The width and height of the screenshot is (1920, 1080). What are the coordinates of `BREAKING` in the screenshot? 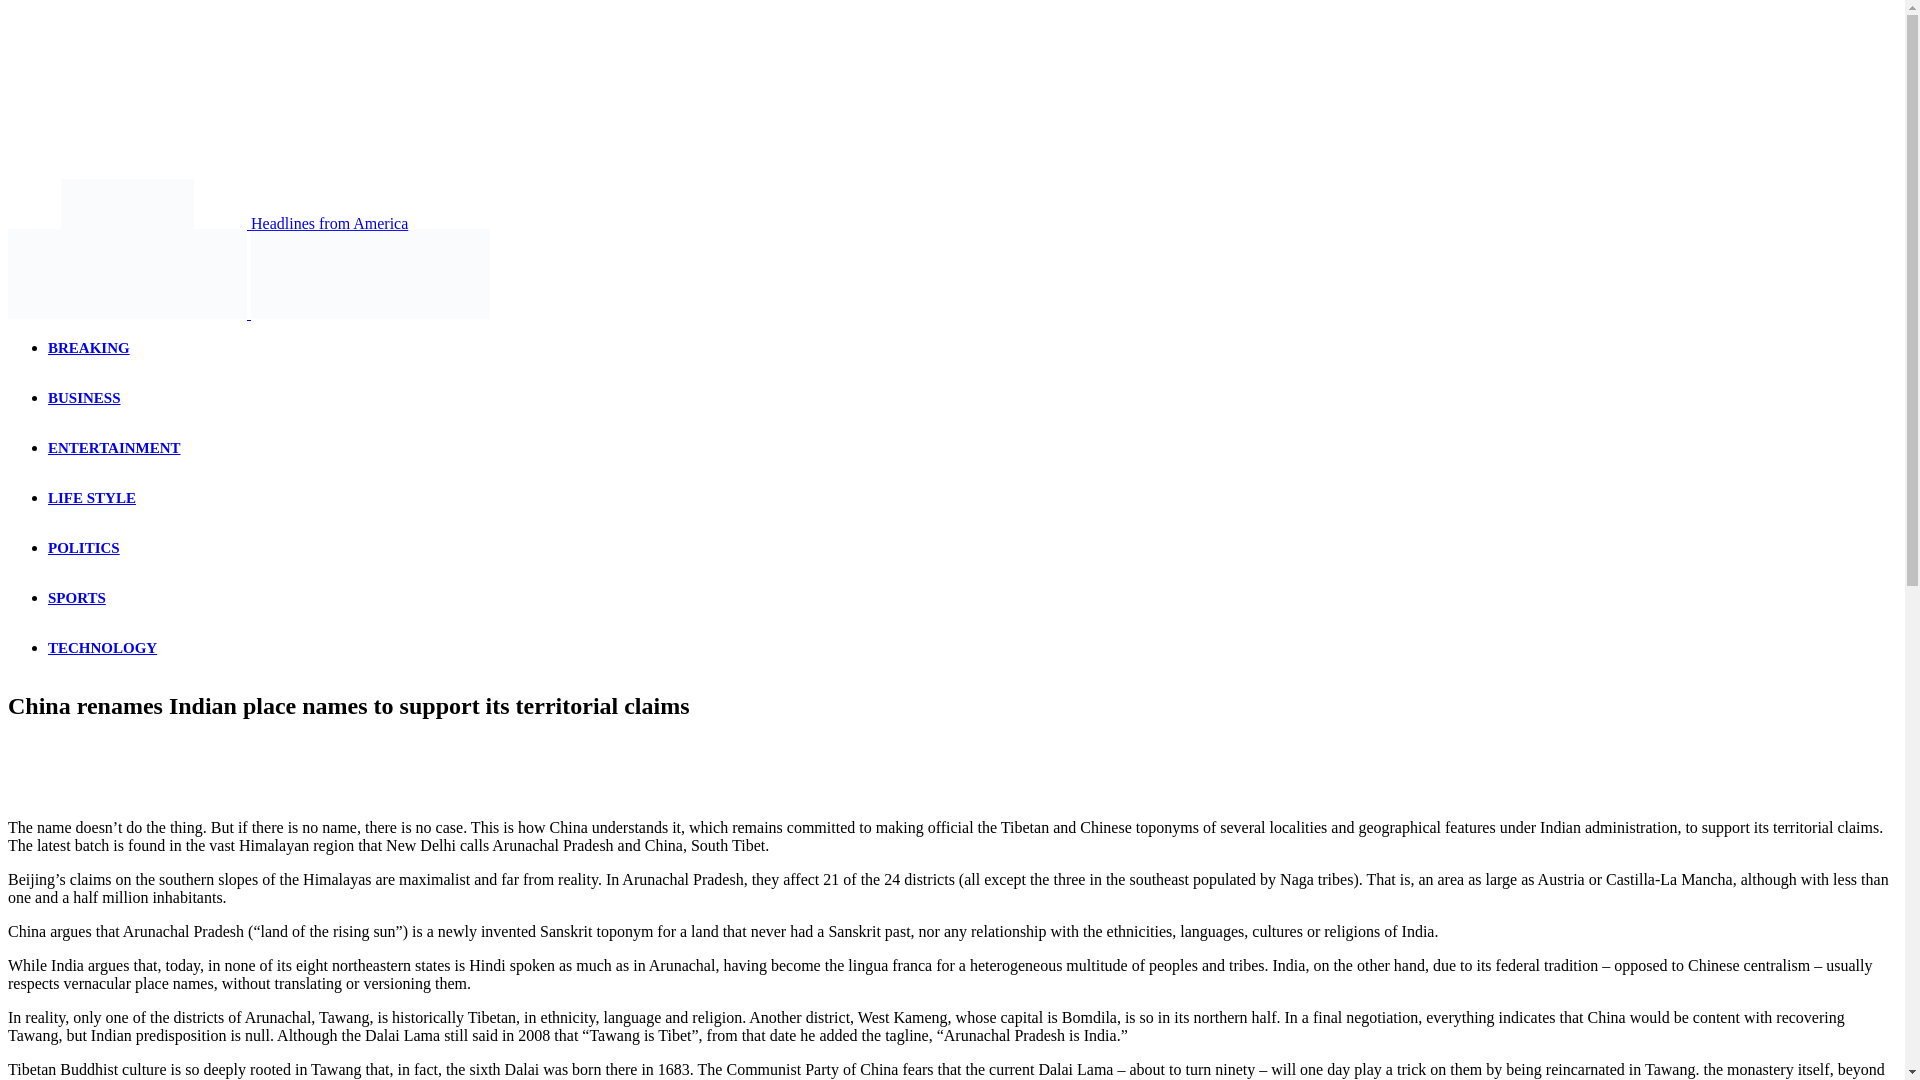 It's located at (89, 348).